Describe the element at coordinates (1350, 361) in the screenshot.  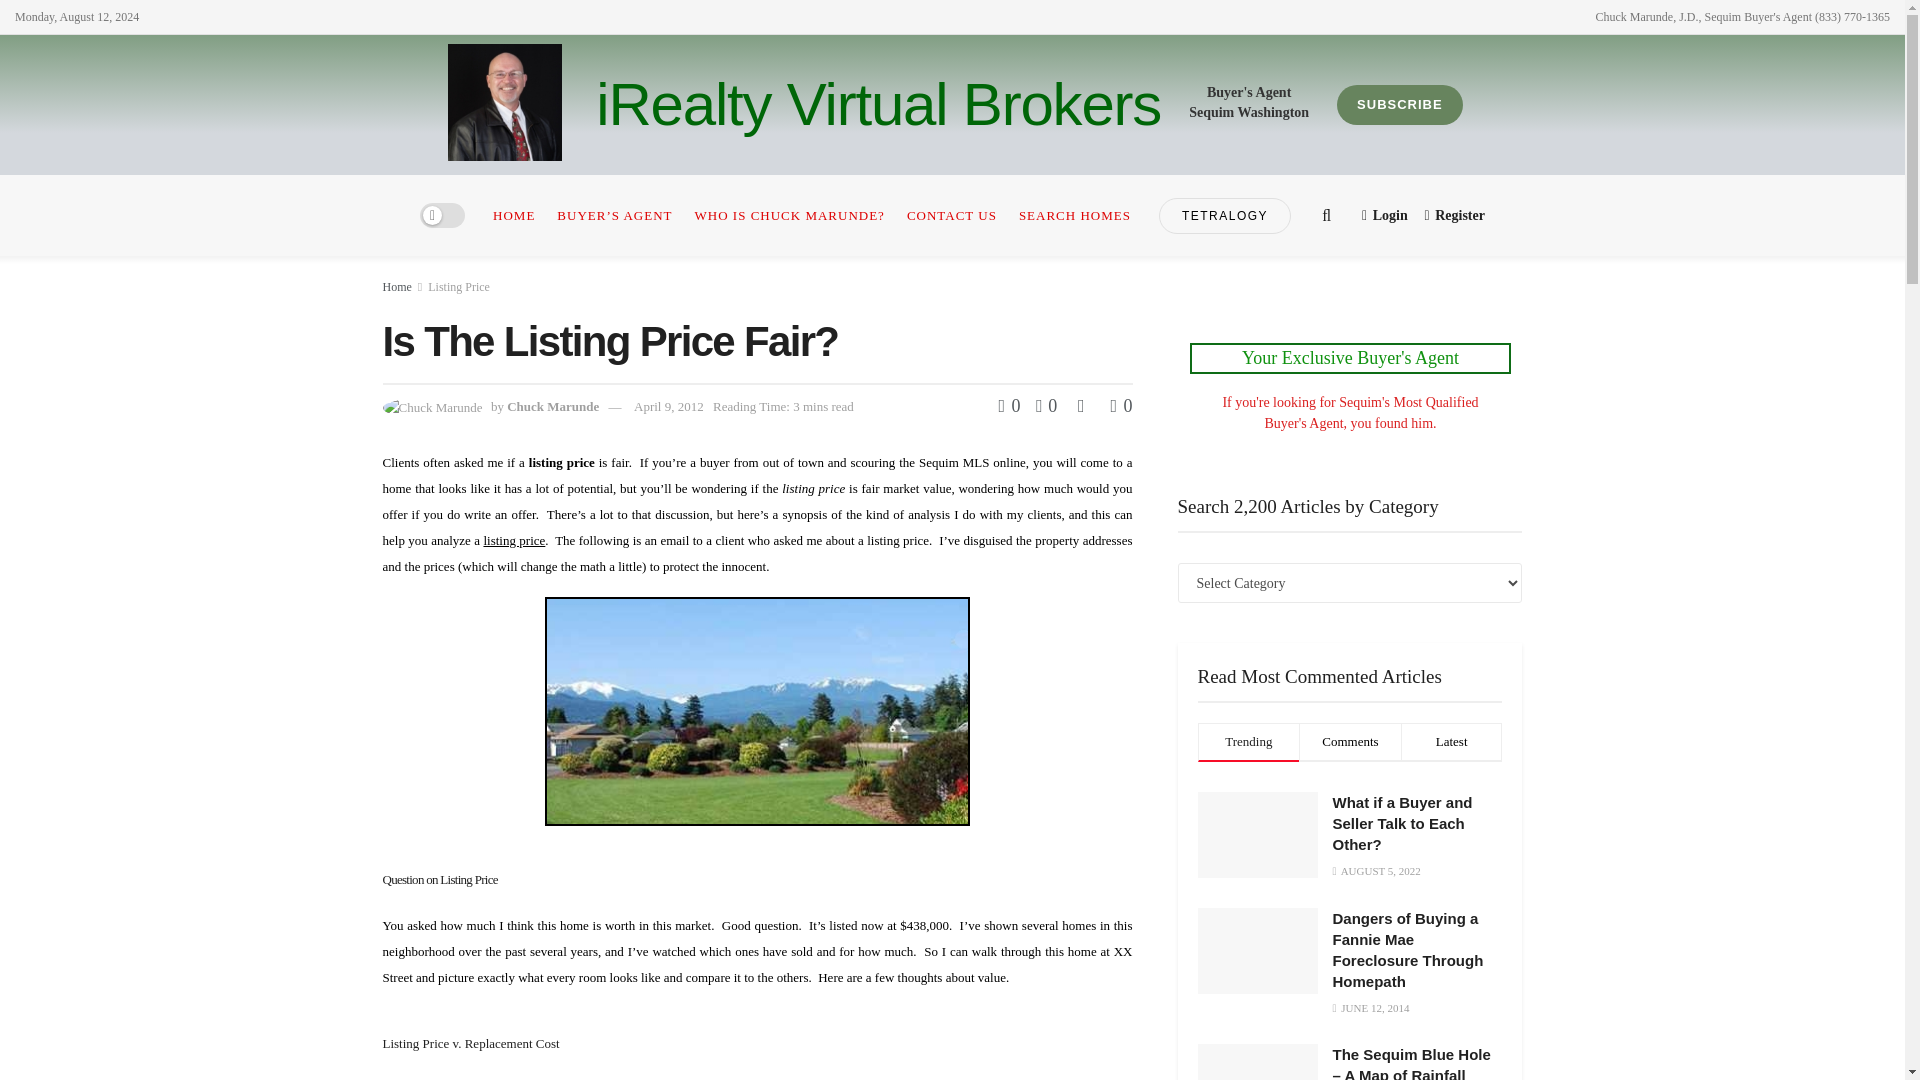
I see `Contact Chuck Marunde RE Blog` at that location.